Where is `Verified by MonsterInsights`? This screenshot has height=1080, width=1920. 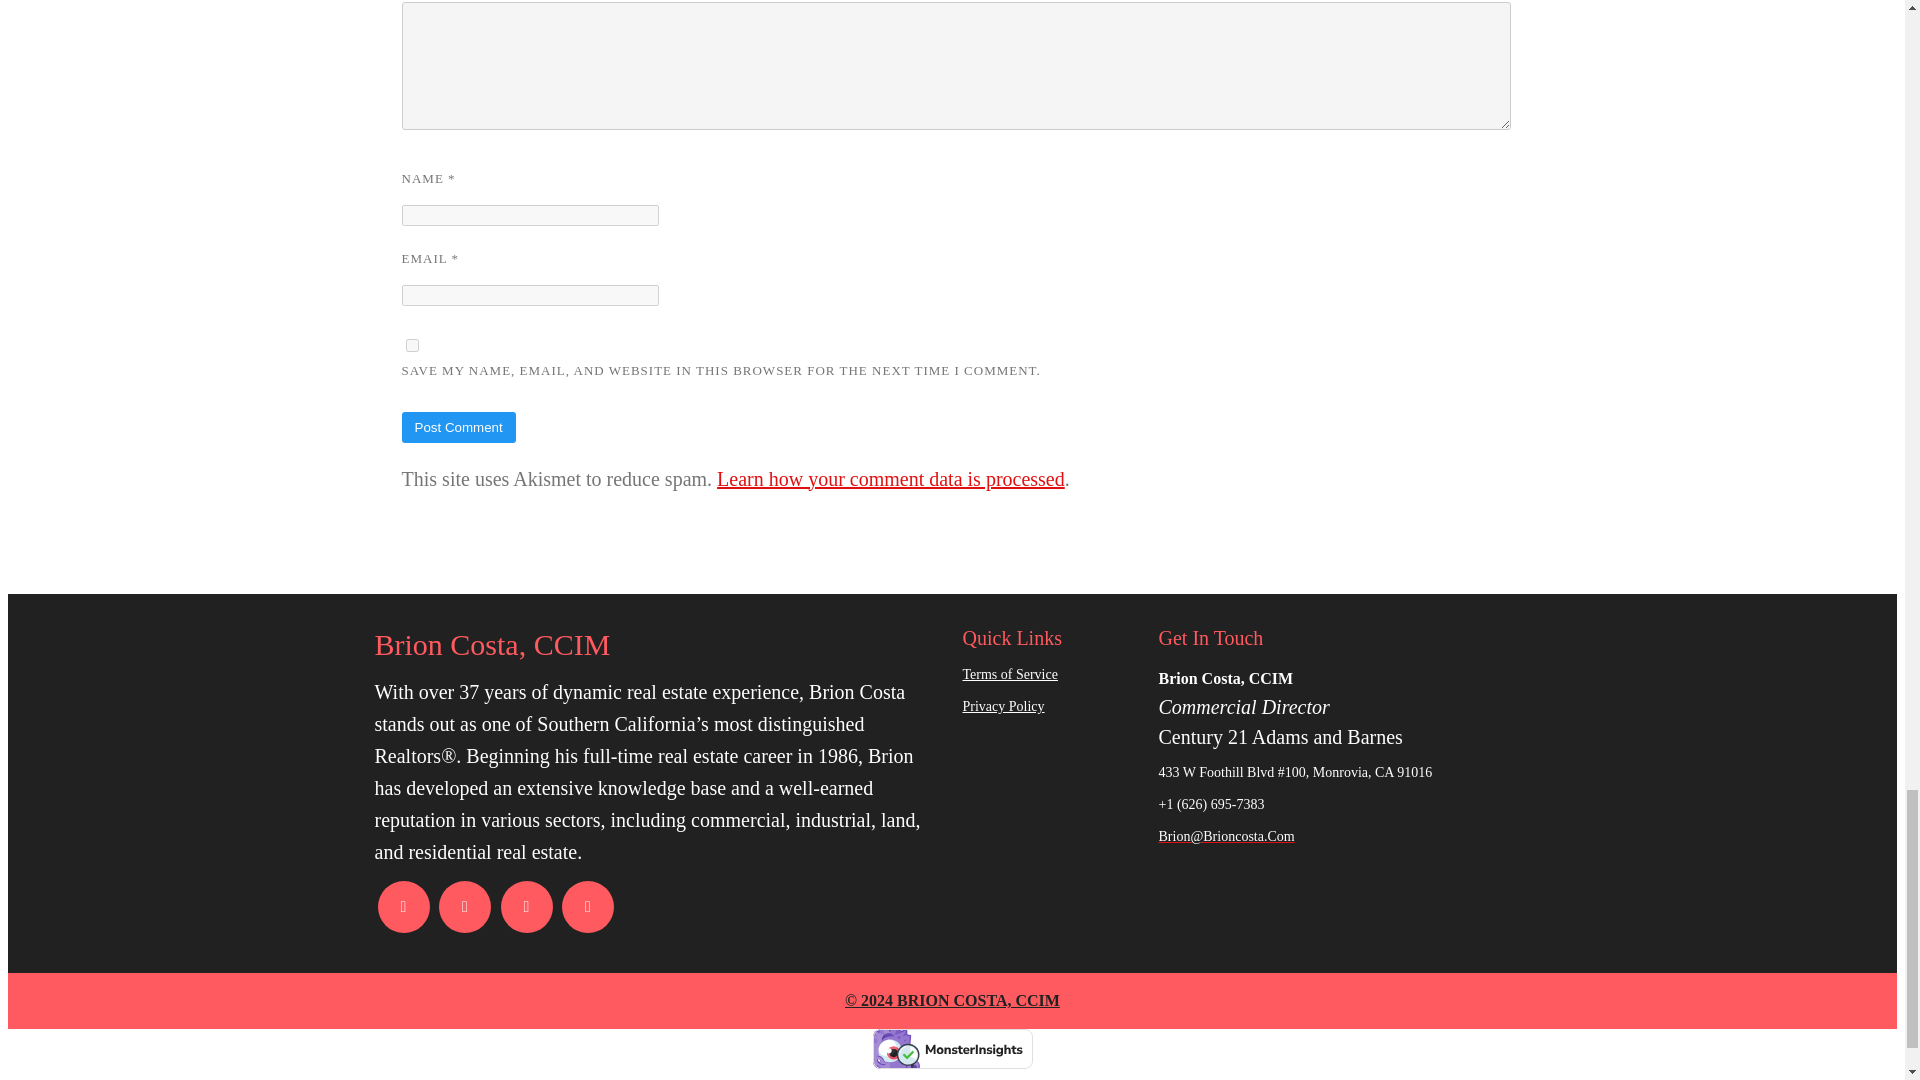
Verified by MonsterInsights is located at coordinates (952, 1049).